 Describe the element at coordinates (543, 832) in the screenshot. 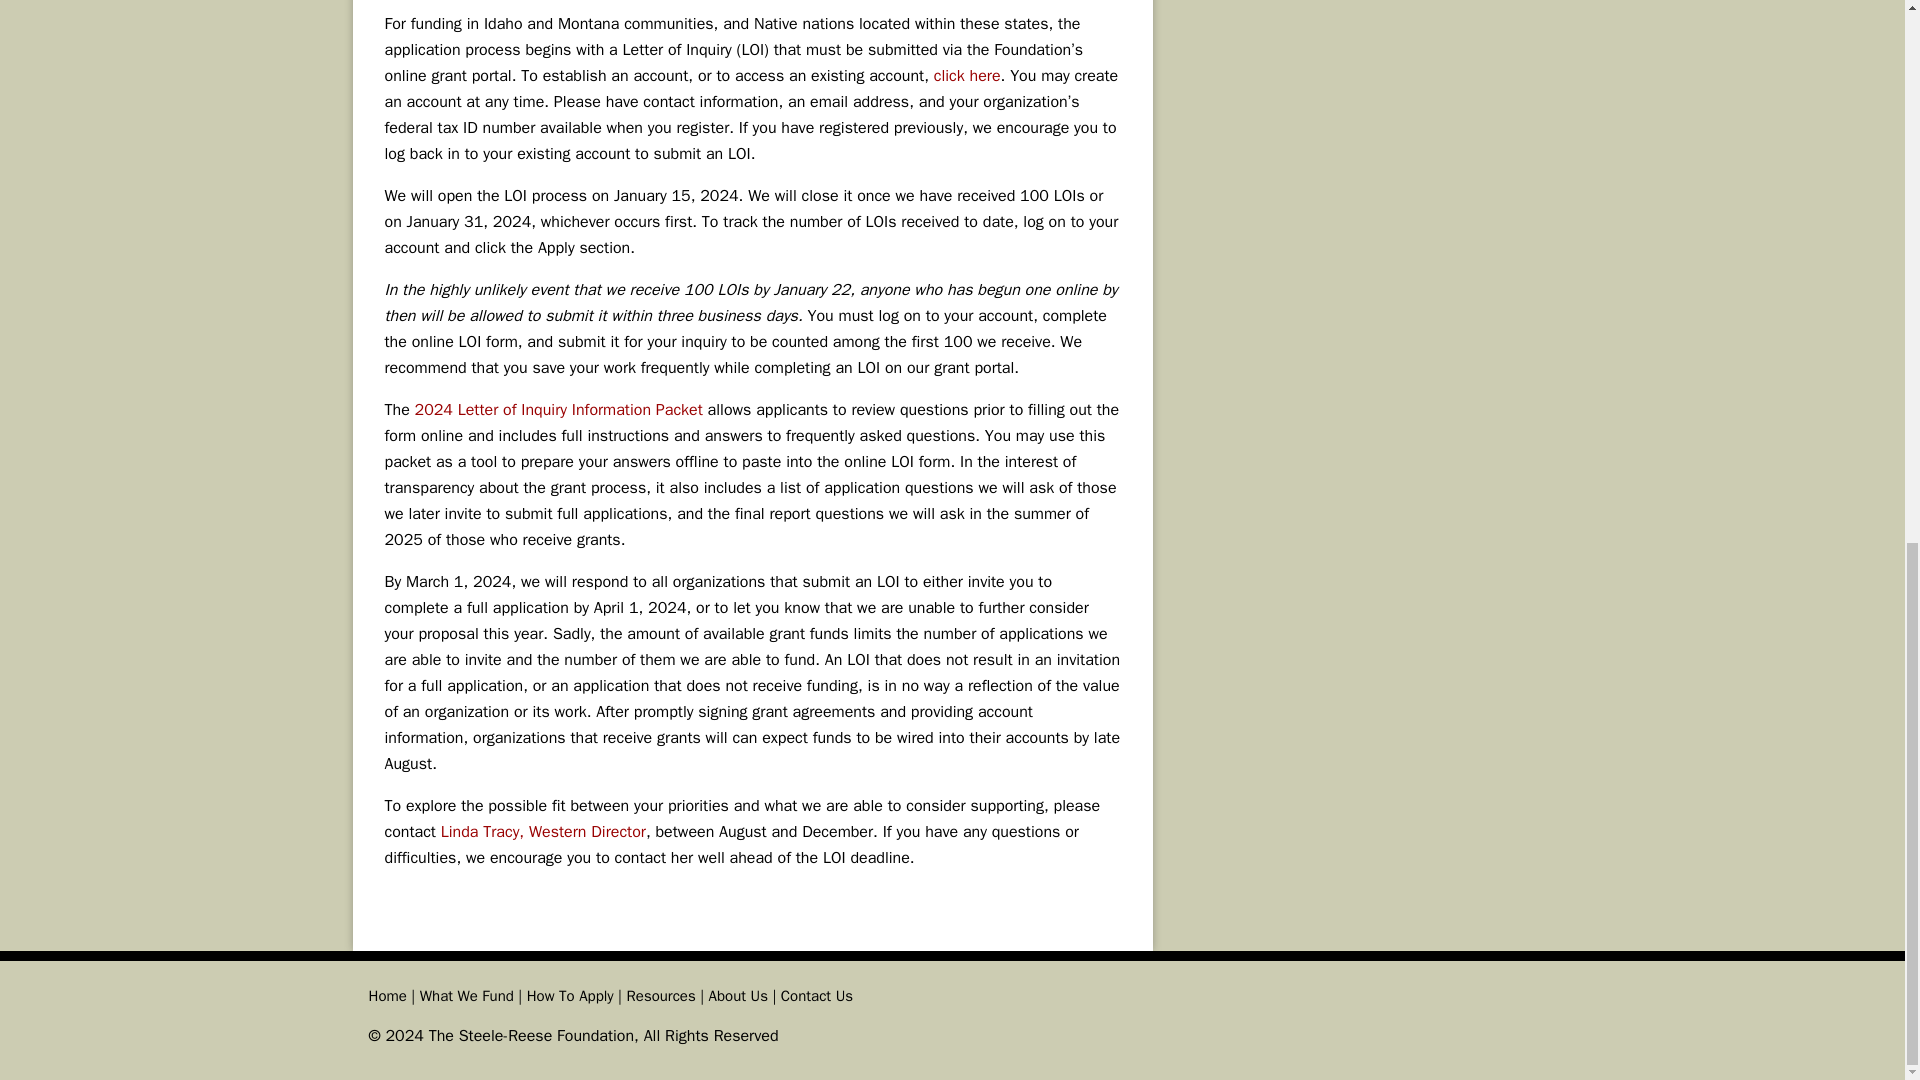

I see `Linda Tracy, Western Director` at that location.